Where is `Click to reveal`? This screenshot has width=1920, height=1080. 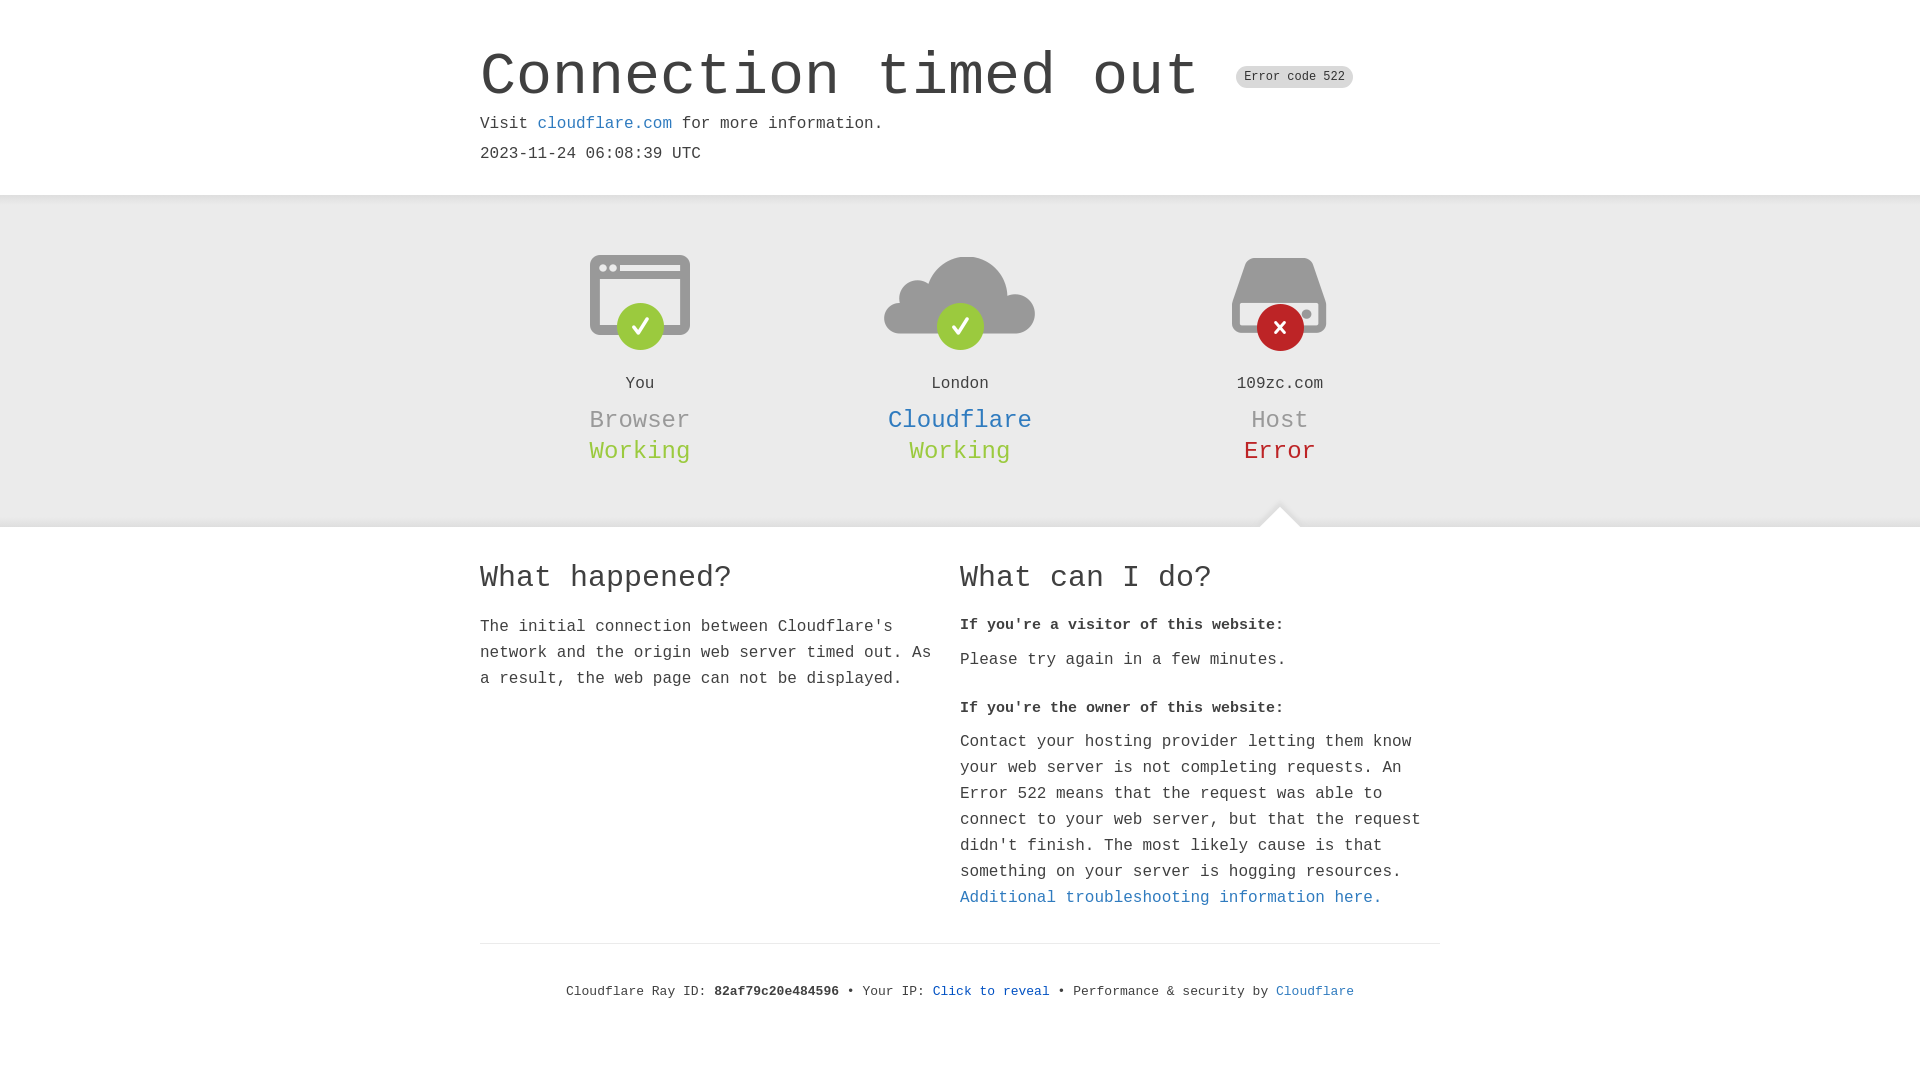
Click to reveal is located at coordinates (992, 992).